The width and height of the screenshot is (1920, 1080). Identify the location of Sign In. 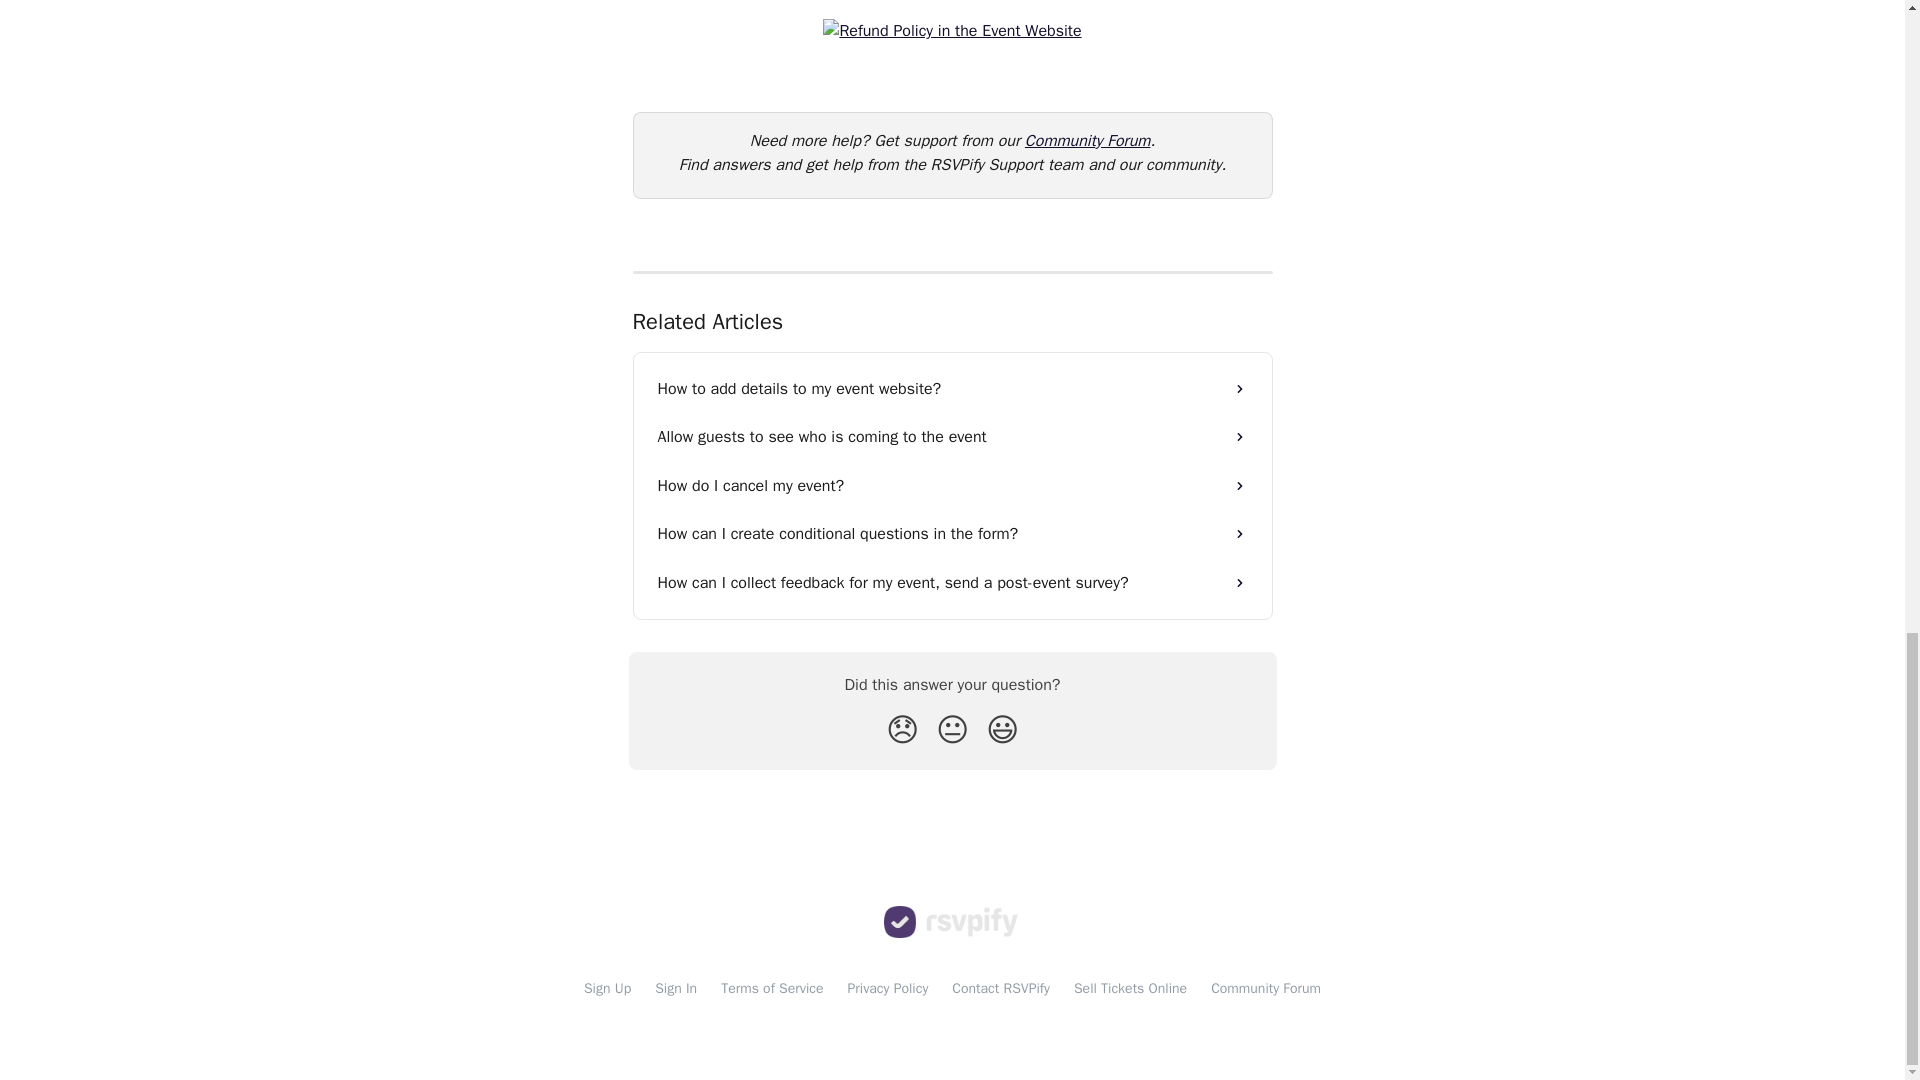
(675, 988).